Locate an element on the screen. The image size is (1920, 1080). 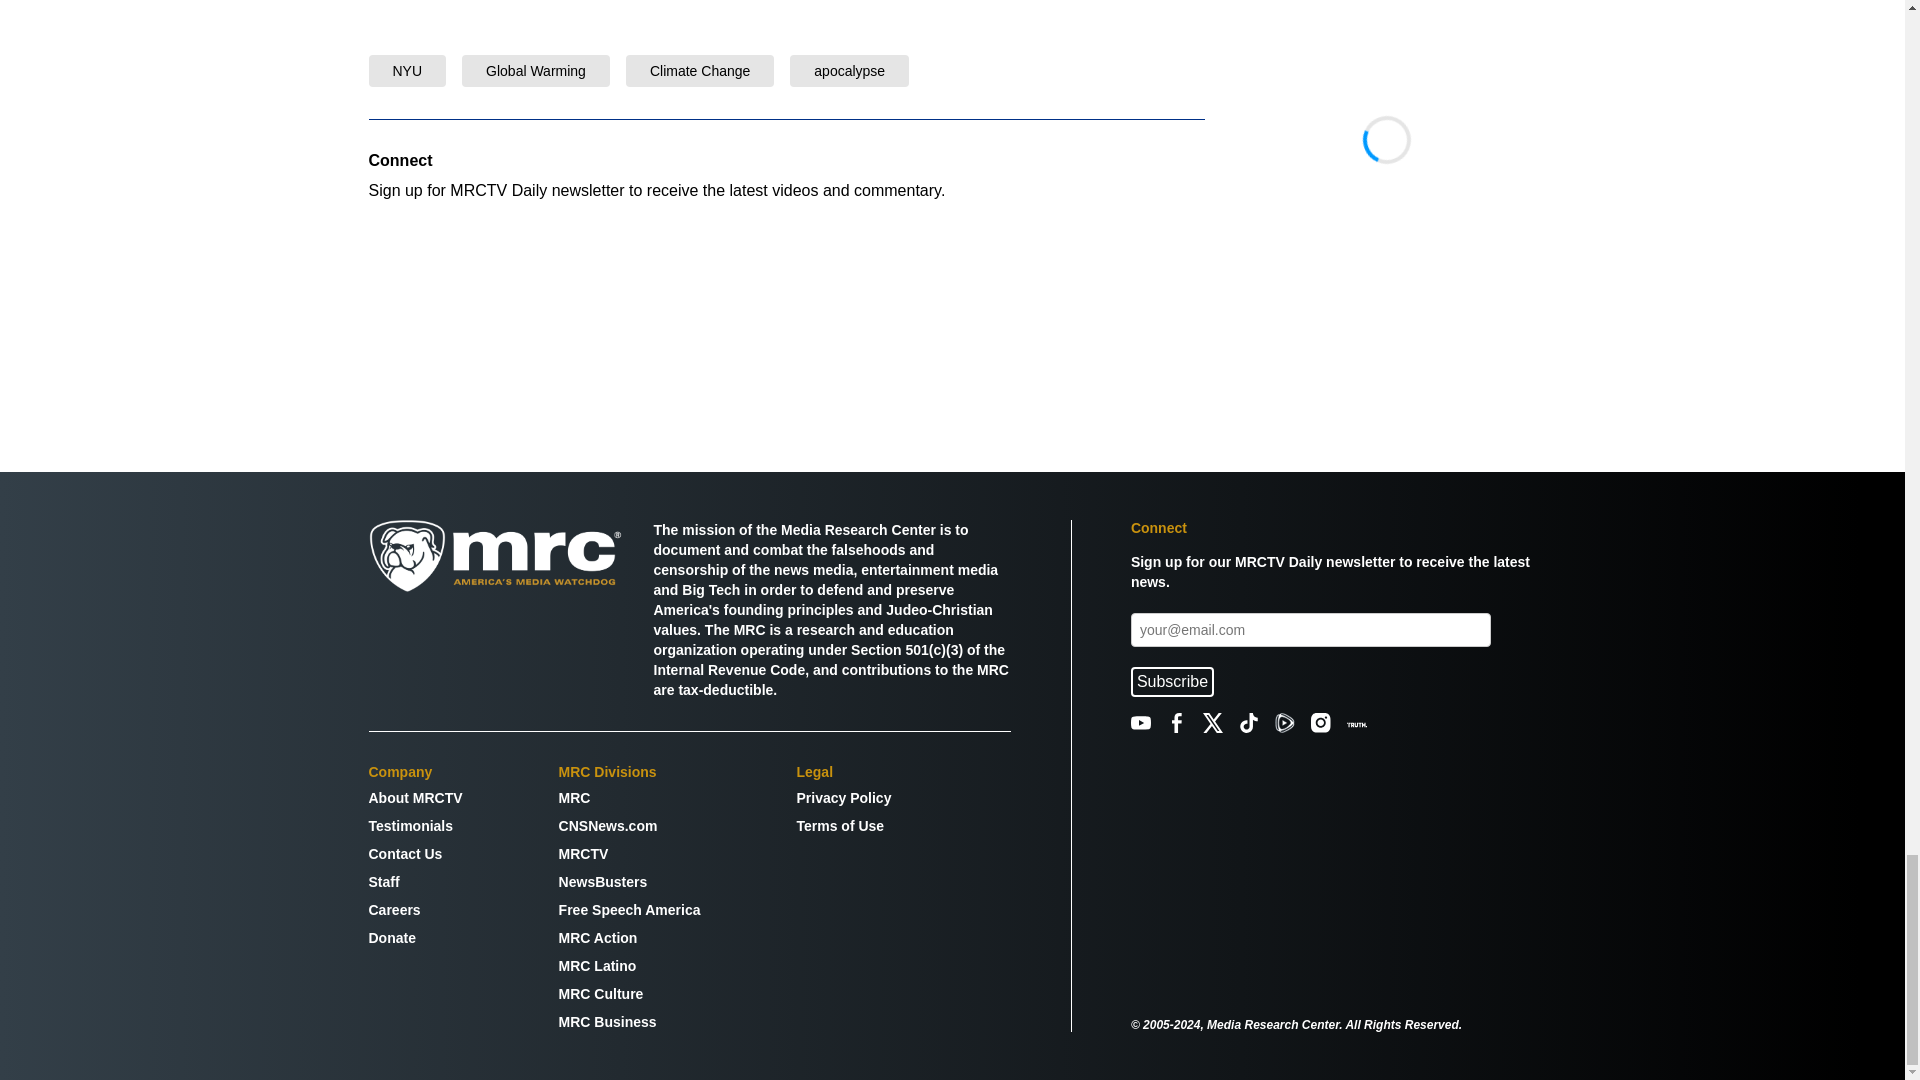
Donate is located at coordinates (415, 938).